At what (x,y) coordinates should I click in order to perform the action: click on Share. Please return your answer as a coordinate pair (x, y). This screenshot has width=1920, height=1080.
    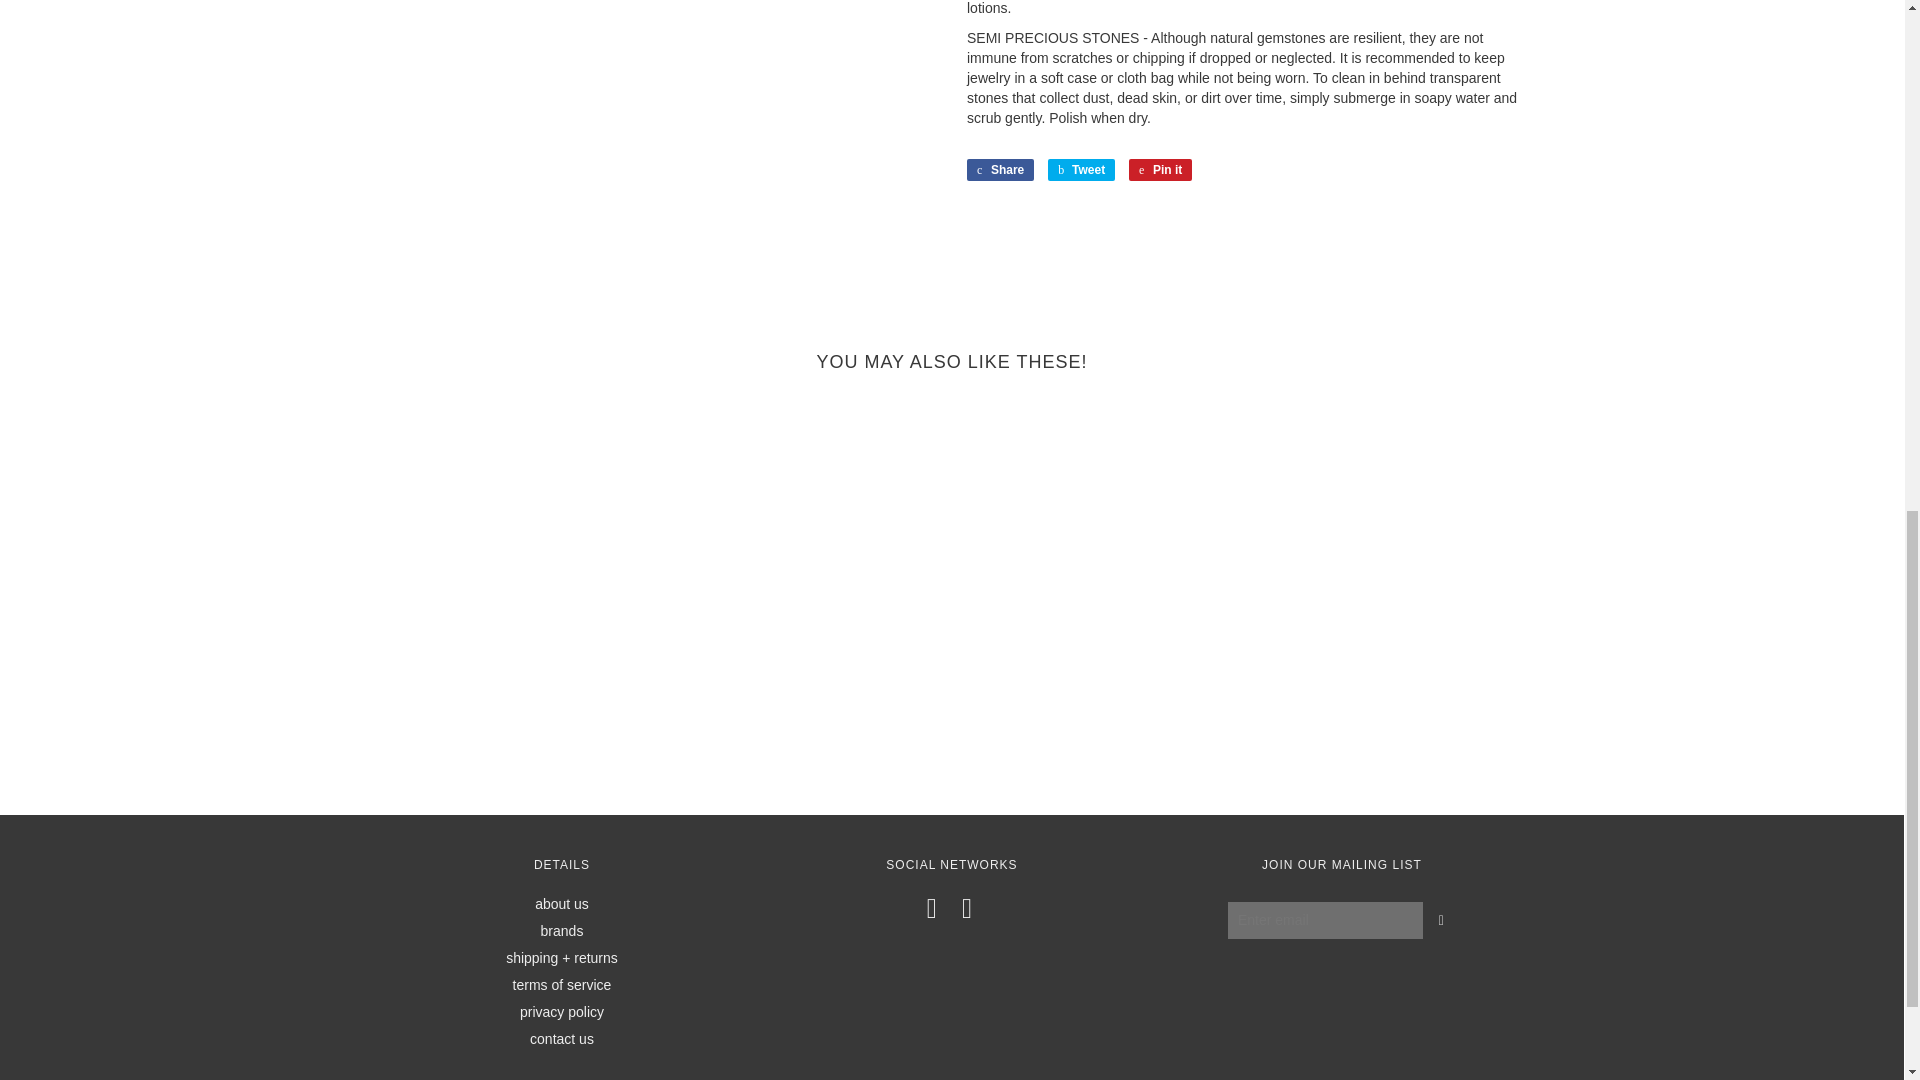
    Looking at the image, I should click on (1000, 170).